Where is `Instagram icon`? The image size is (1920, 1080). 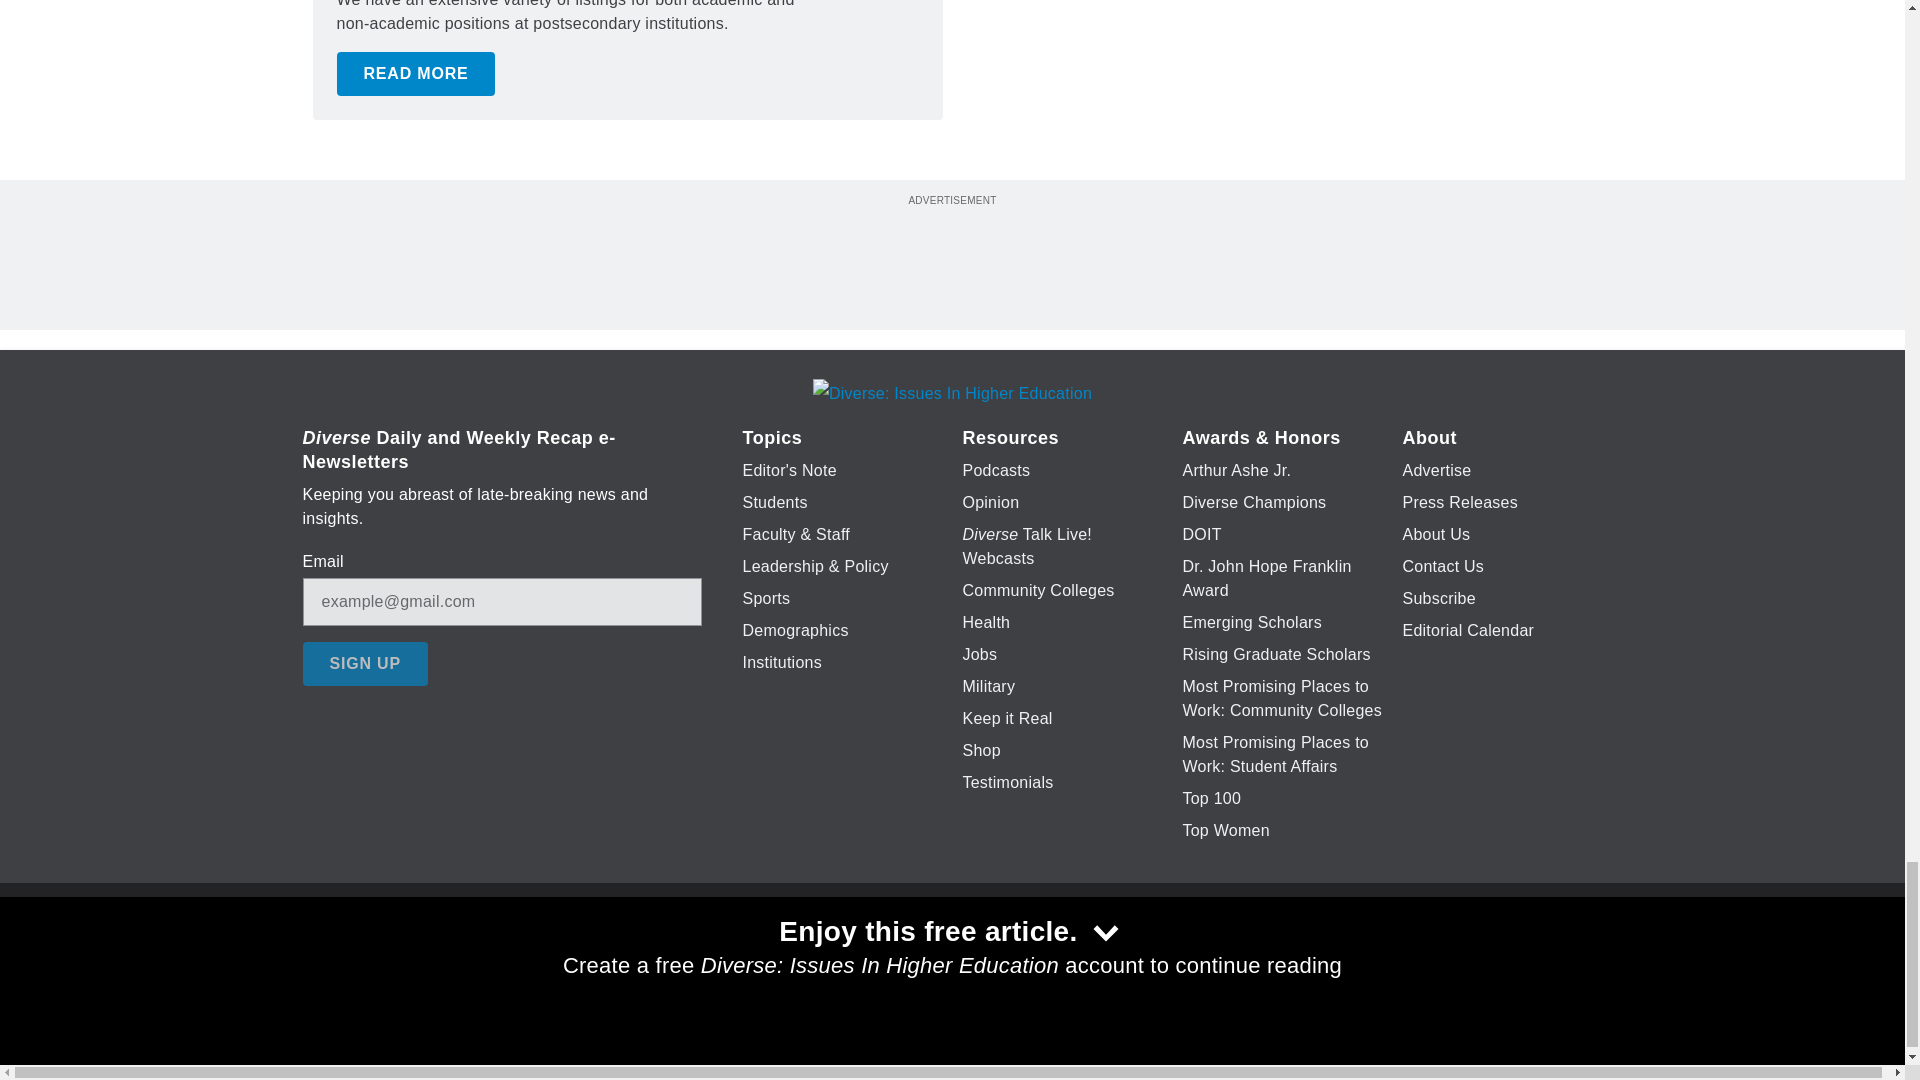
Instagram icon is located at coordinates (1050, 958).